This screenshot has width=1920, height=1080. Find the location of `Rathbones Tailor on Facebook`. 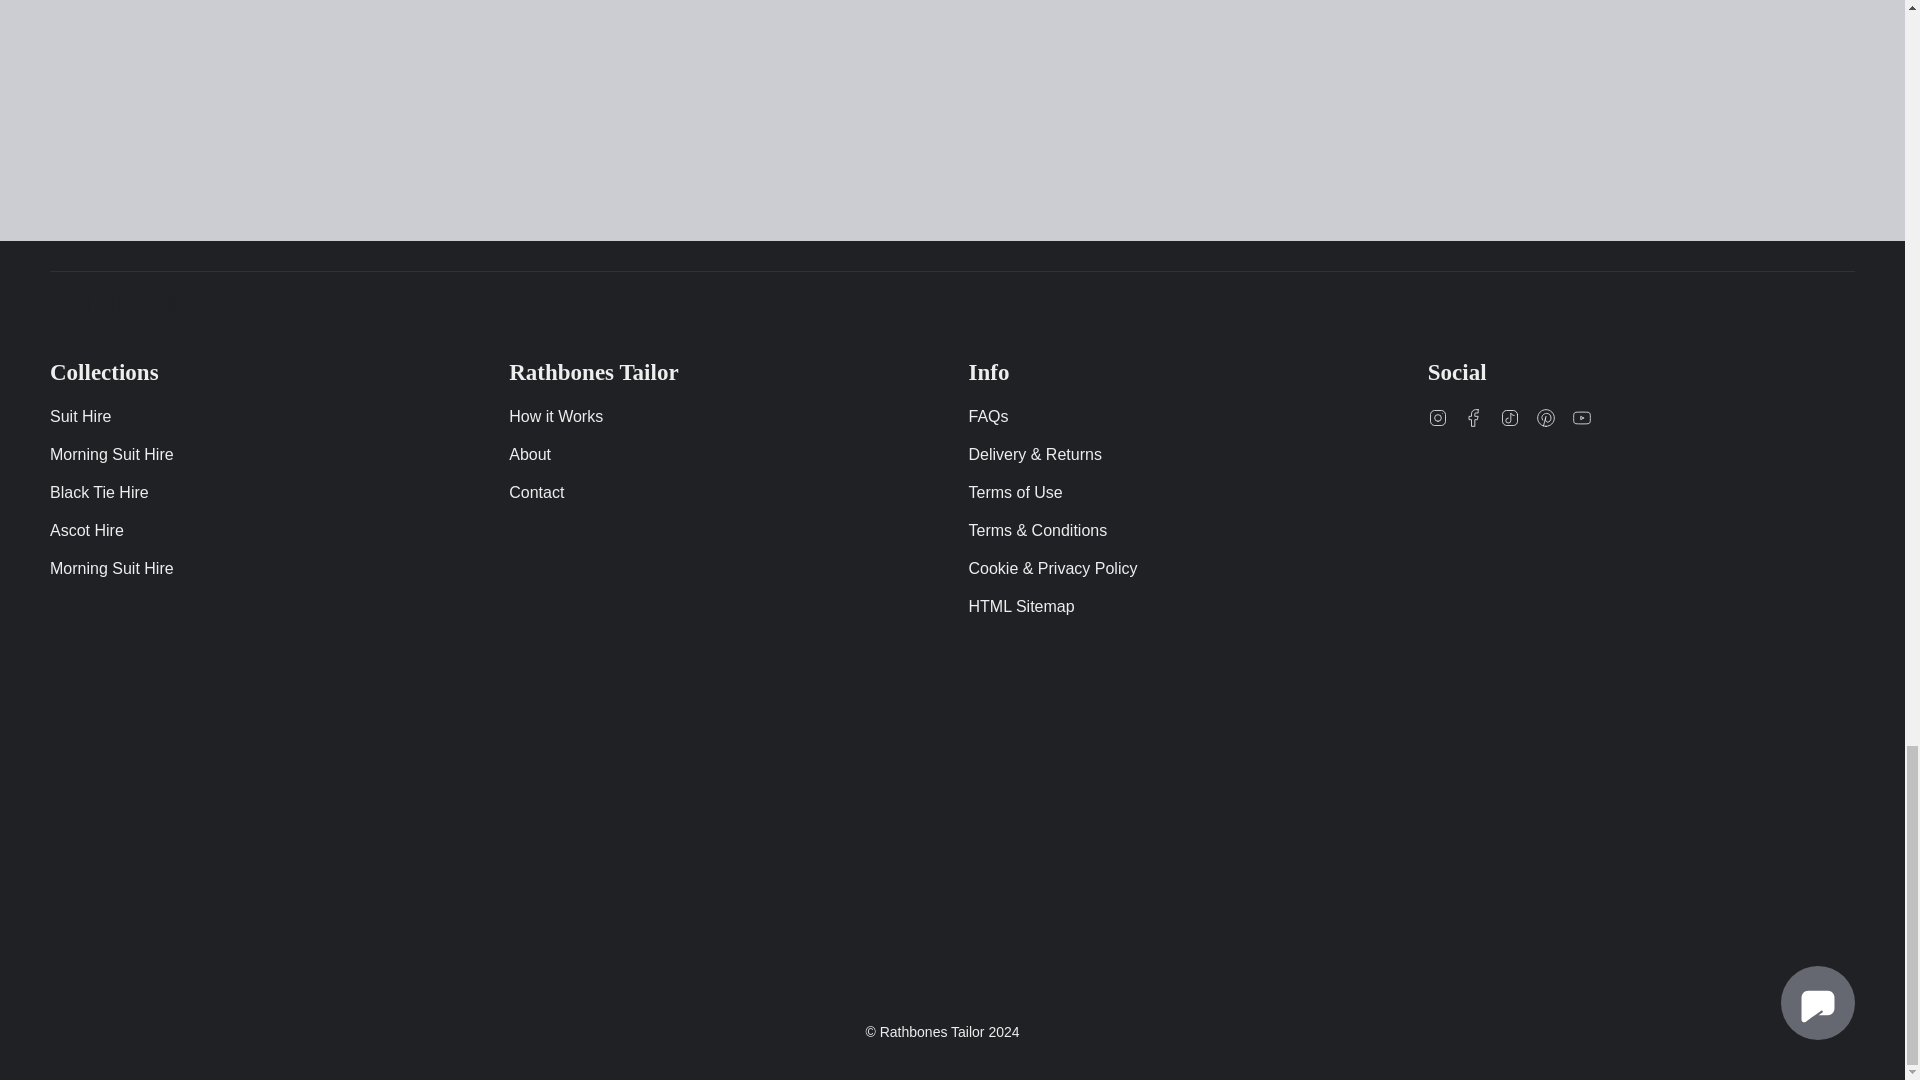

Rathbones Tailor on Facebook is located at coordinates (1474, 417).